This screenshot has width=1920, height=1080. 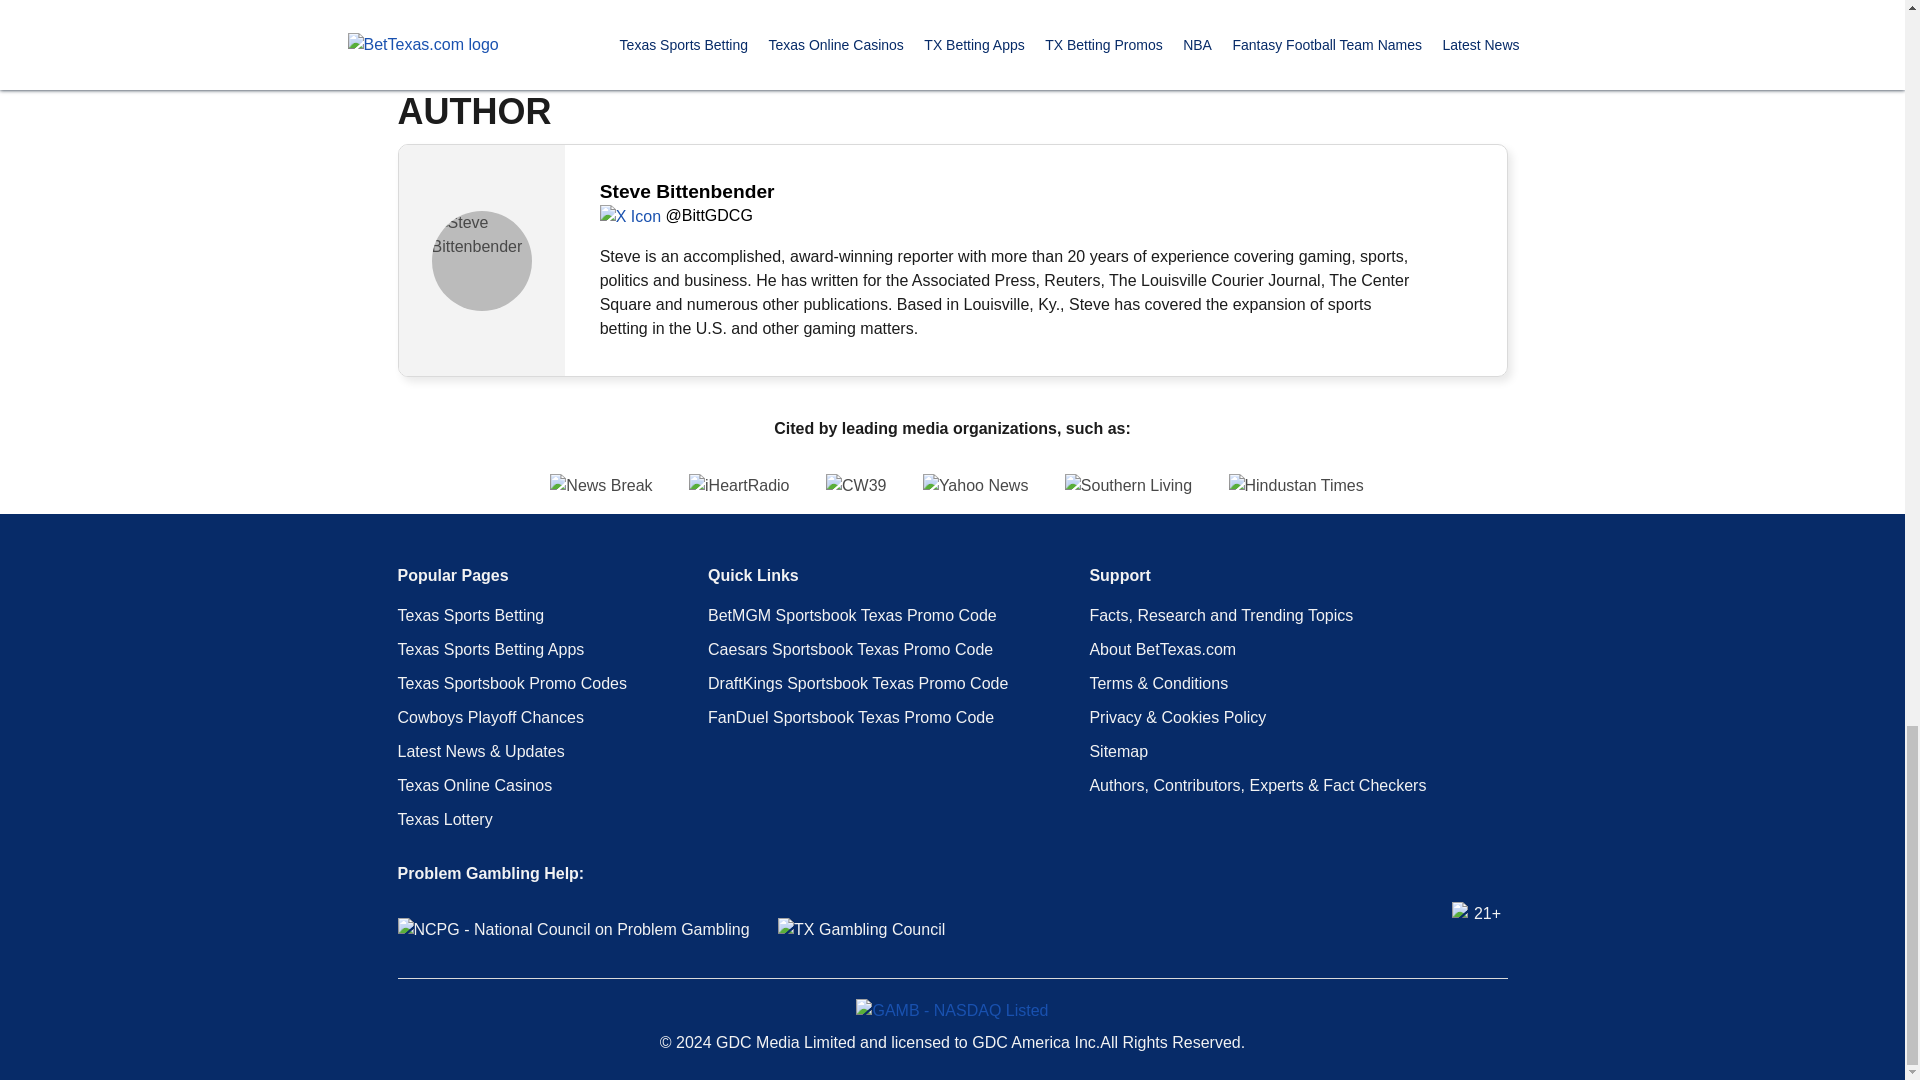 What do you see at coordinates (739, 486) in the screenshot?
I see `iHeartRadio` at bounding box center [739, 486].